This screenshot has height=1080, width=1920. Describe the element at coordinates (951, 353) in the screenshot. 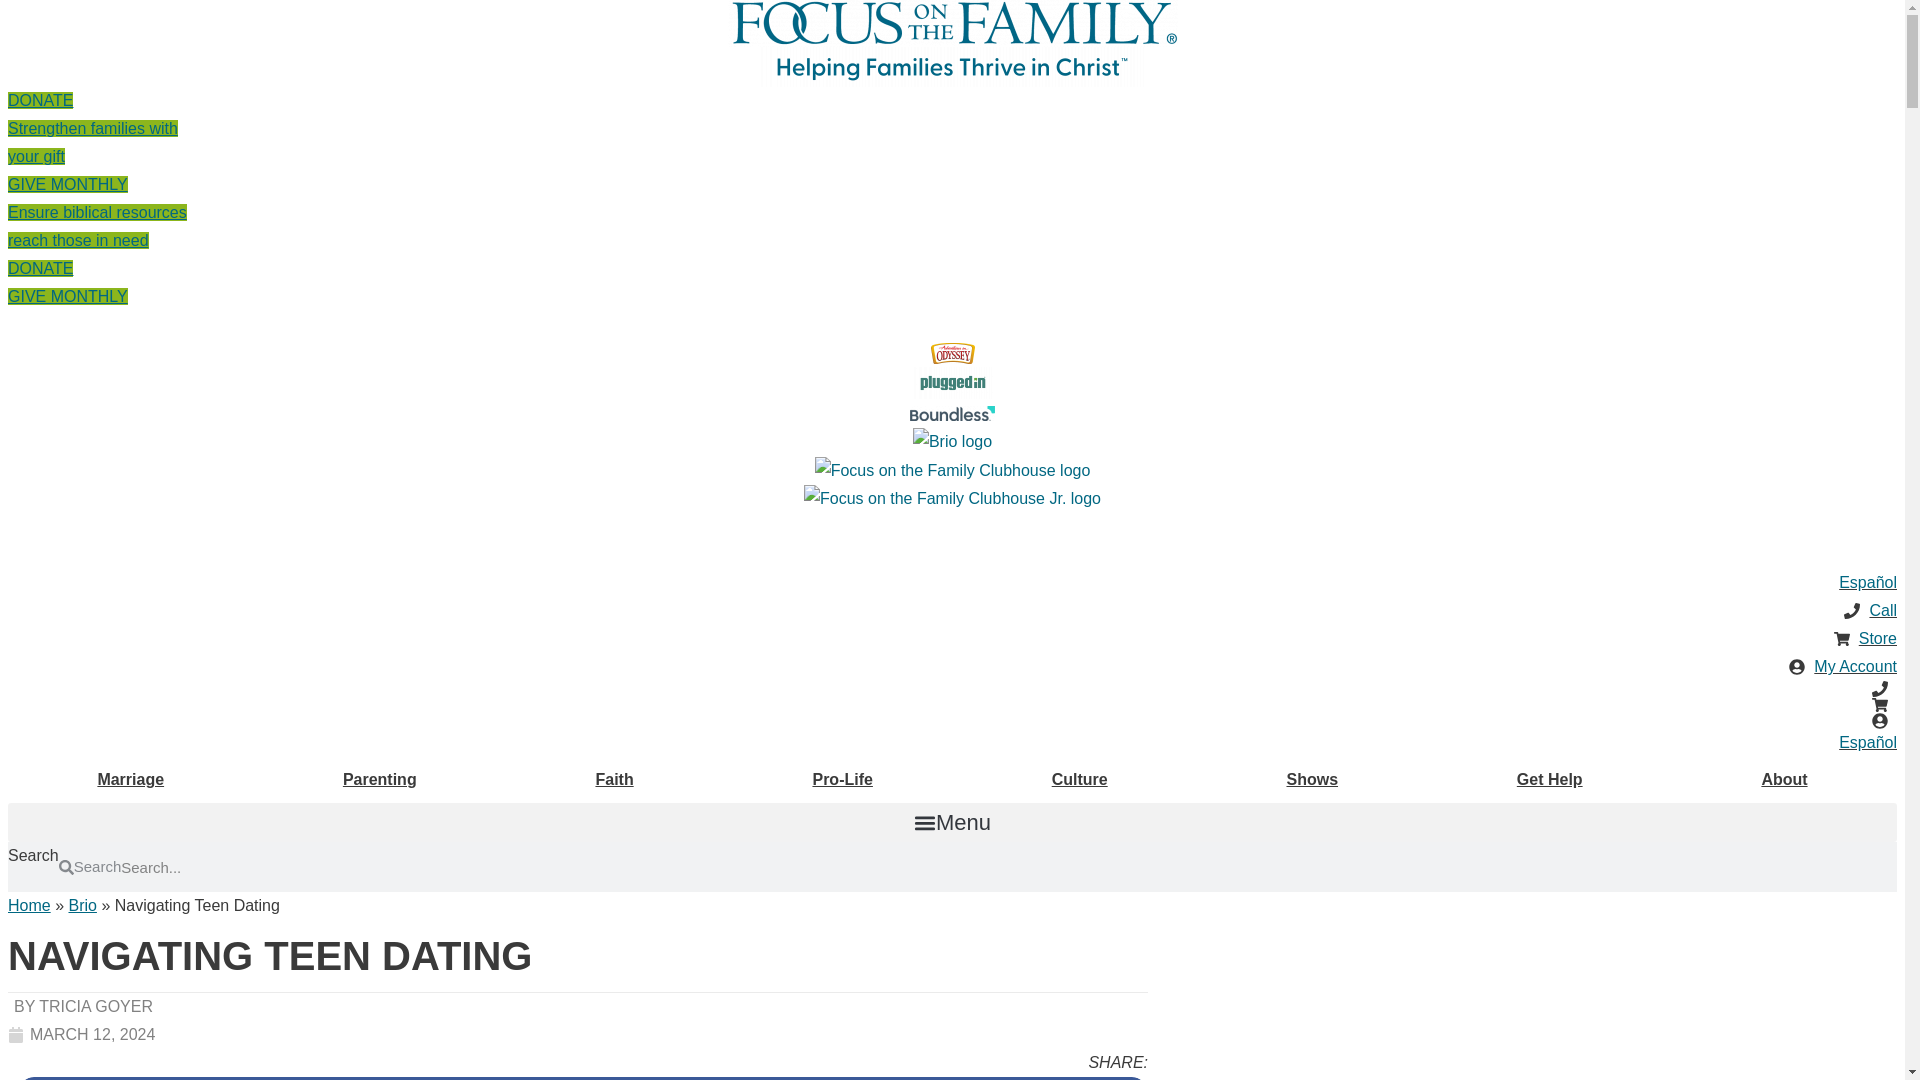

I see `Focus on the Family Clubhouse` at that location.